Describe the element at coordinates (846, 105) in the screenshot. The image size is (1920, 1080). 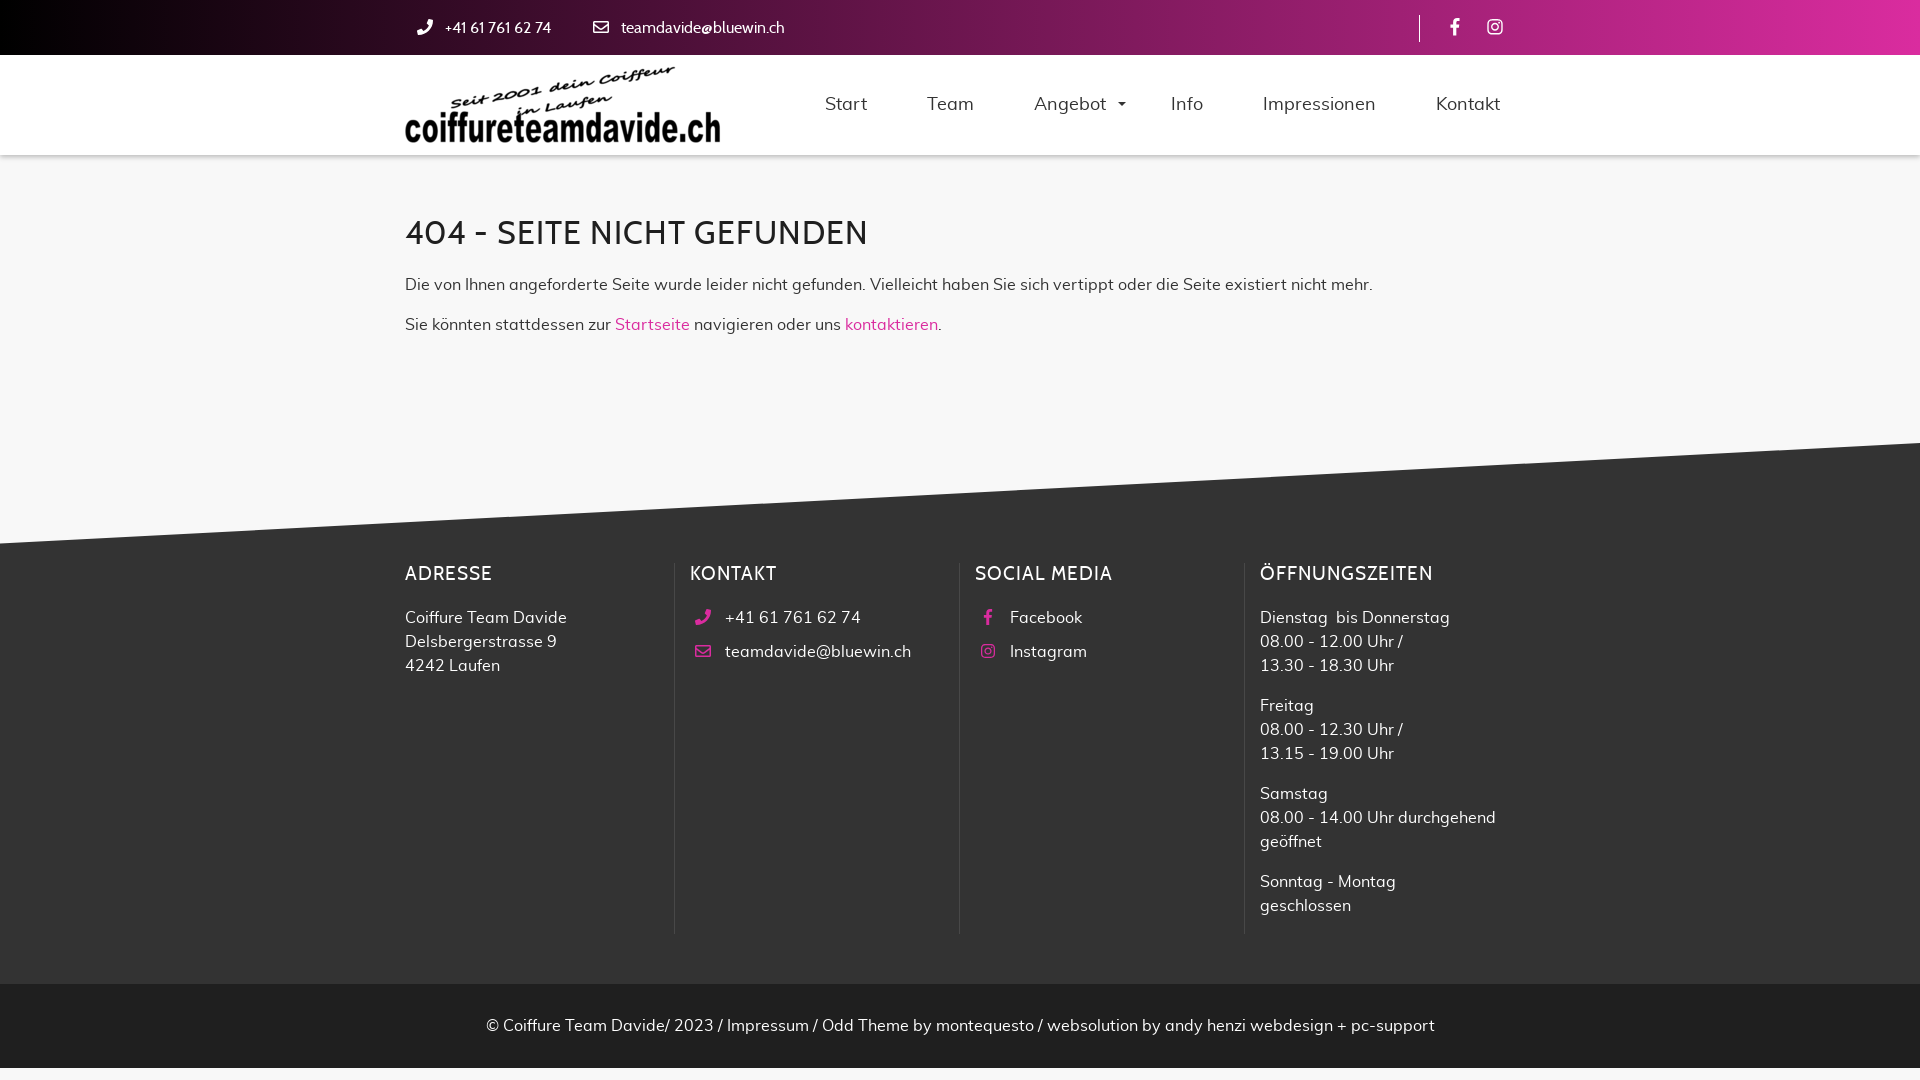
I see `Start` at that location.